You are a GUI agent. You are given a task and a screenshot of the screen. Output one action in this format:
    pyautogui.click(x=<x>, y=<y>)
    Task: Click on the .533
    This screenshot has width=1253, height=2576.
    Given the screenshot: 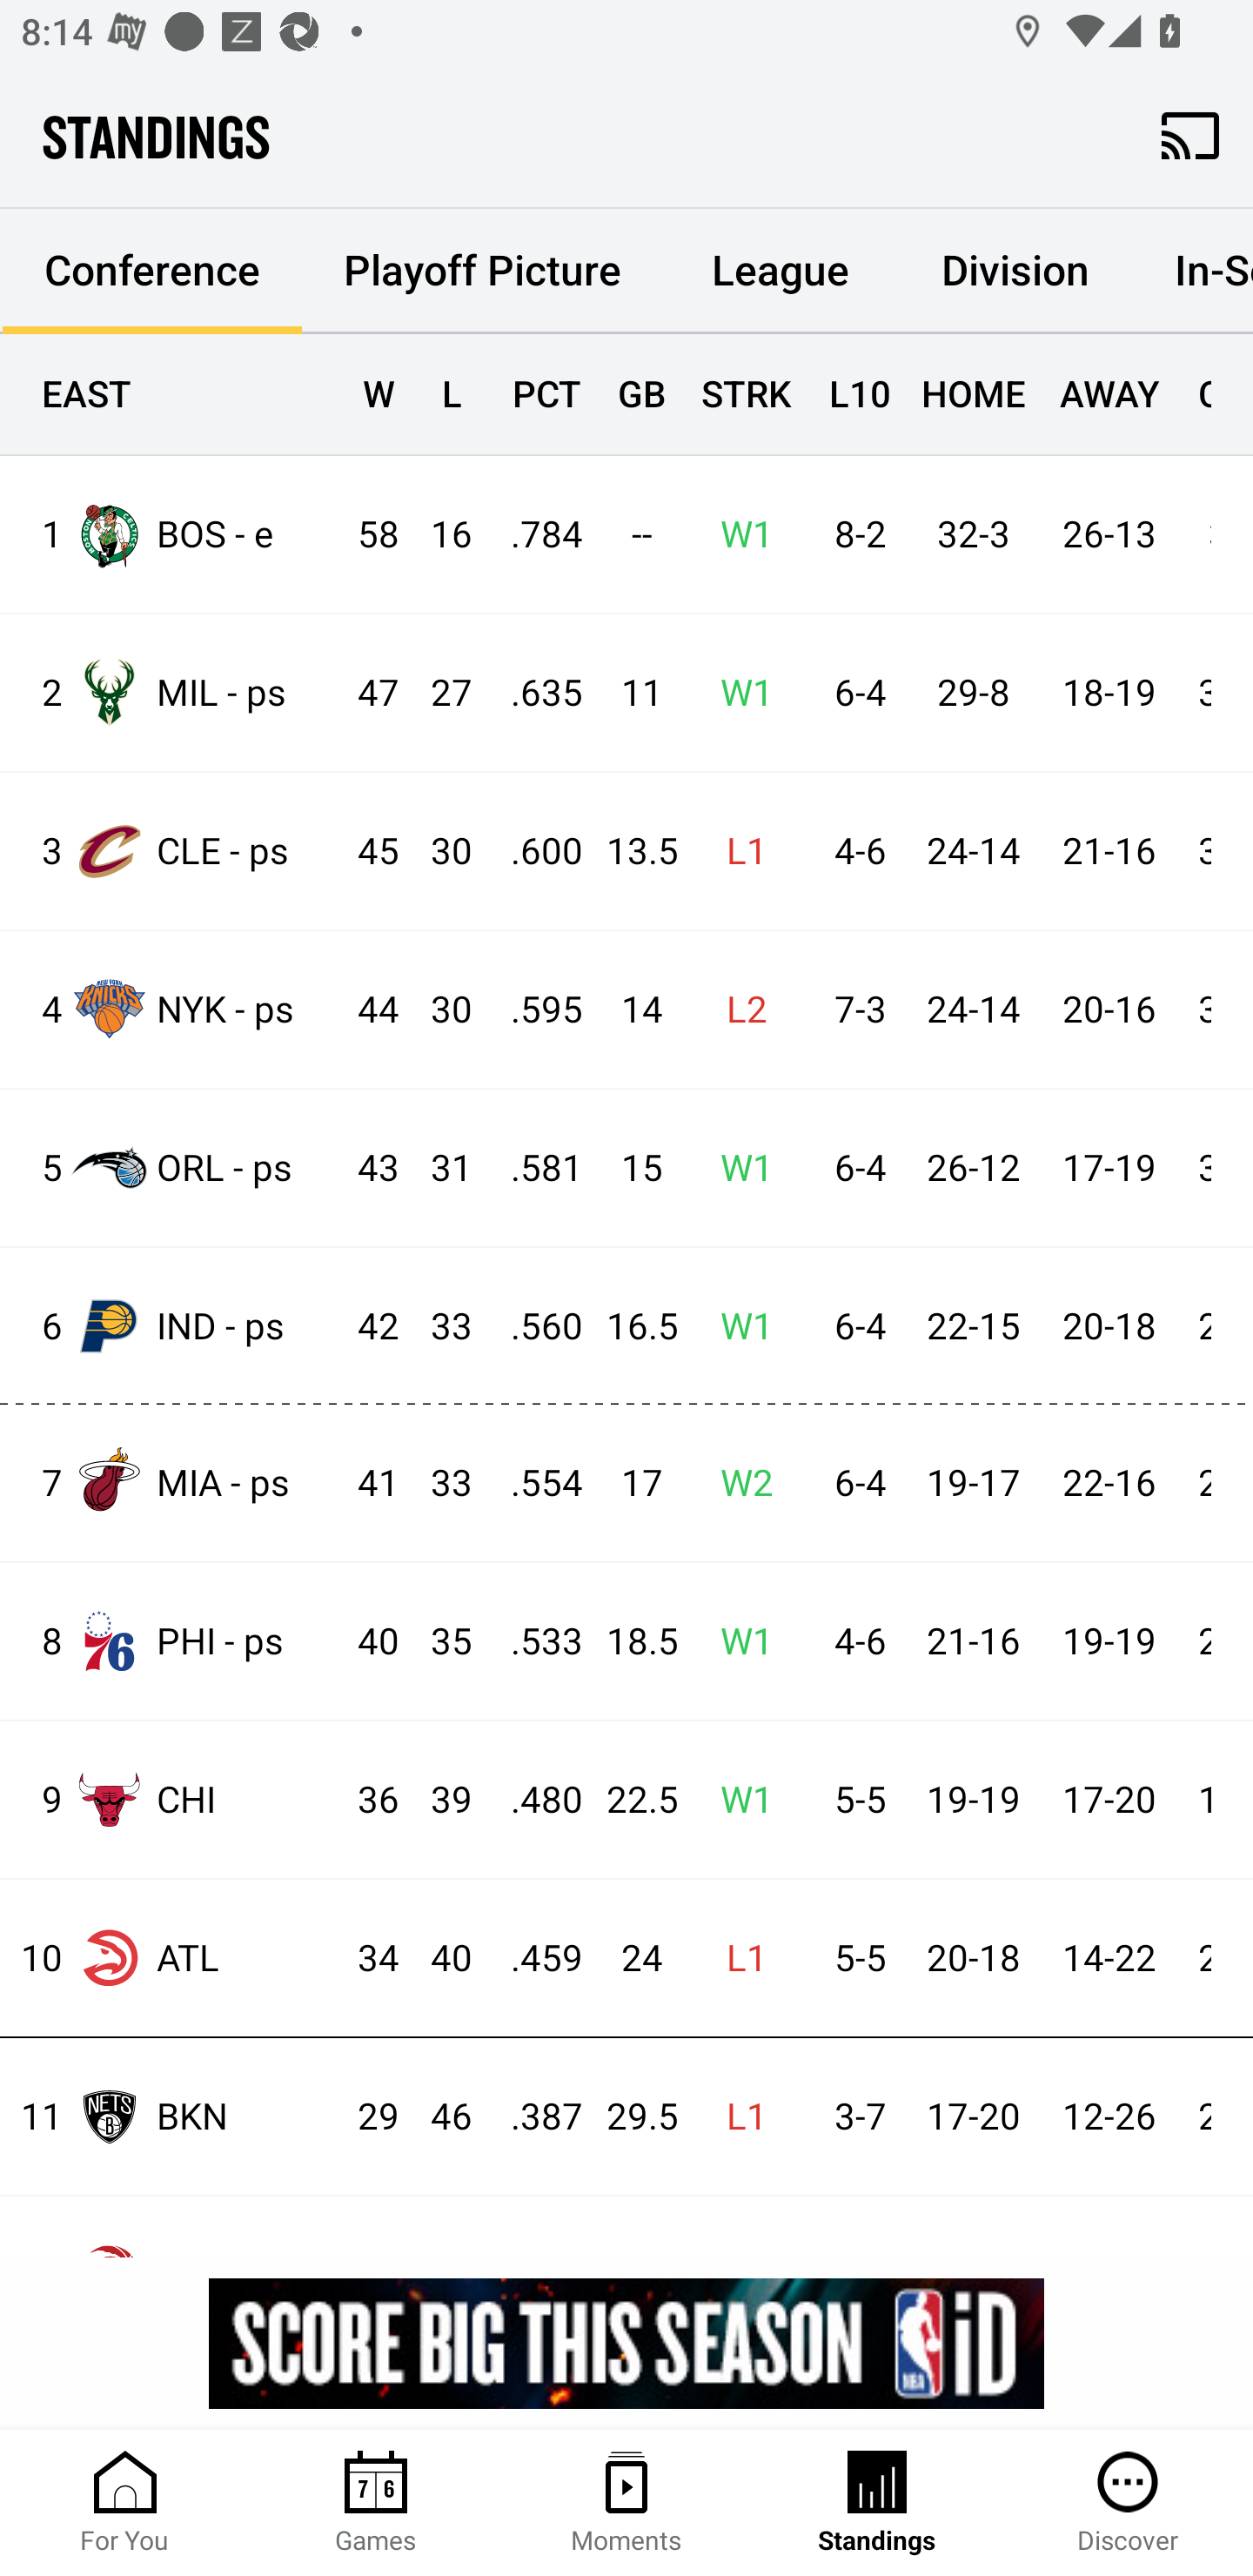 What is the action you would take?
    pyautogui.click(x=532, y=1641)
    